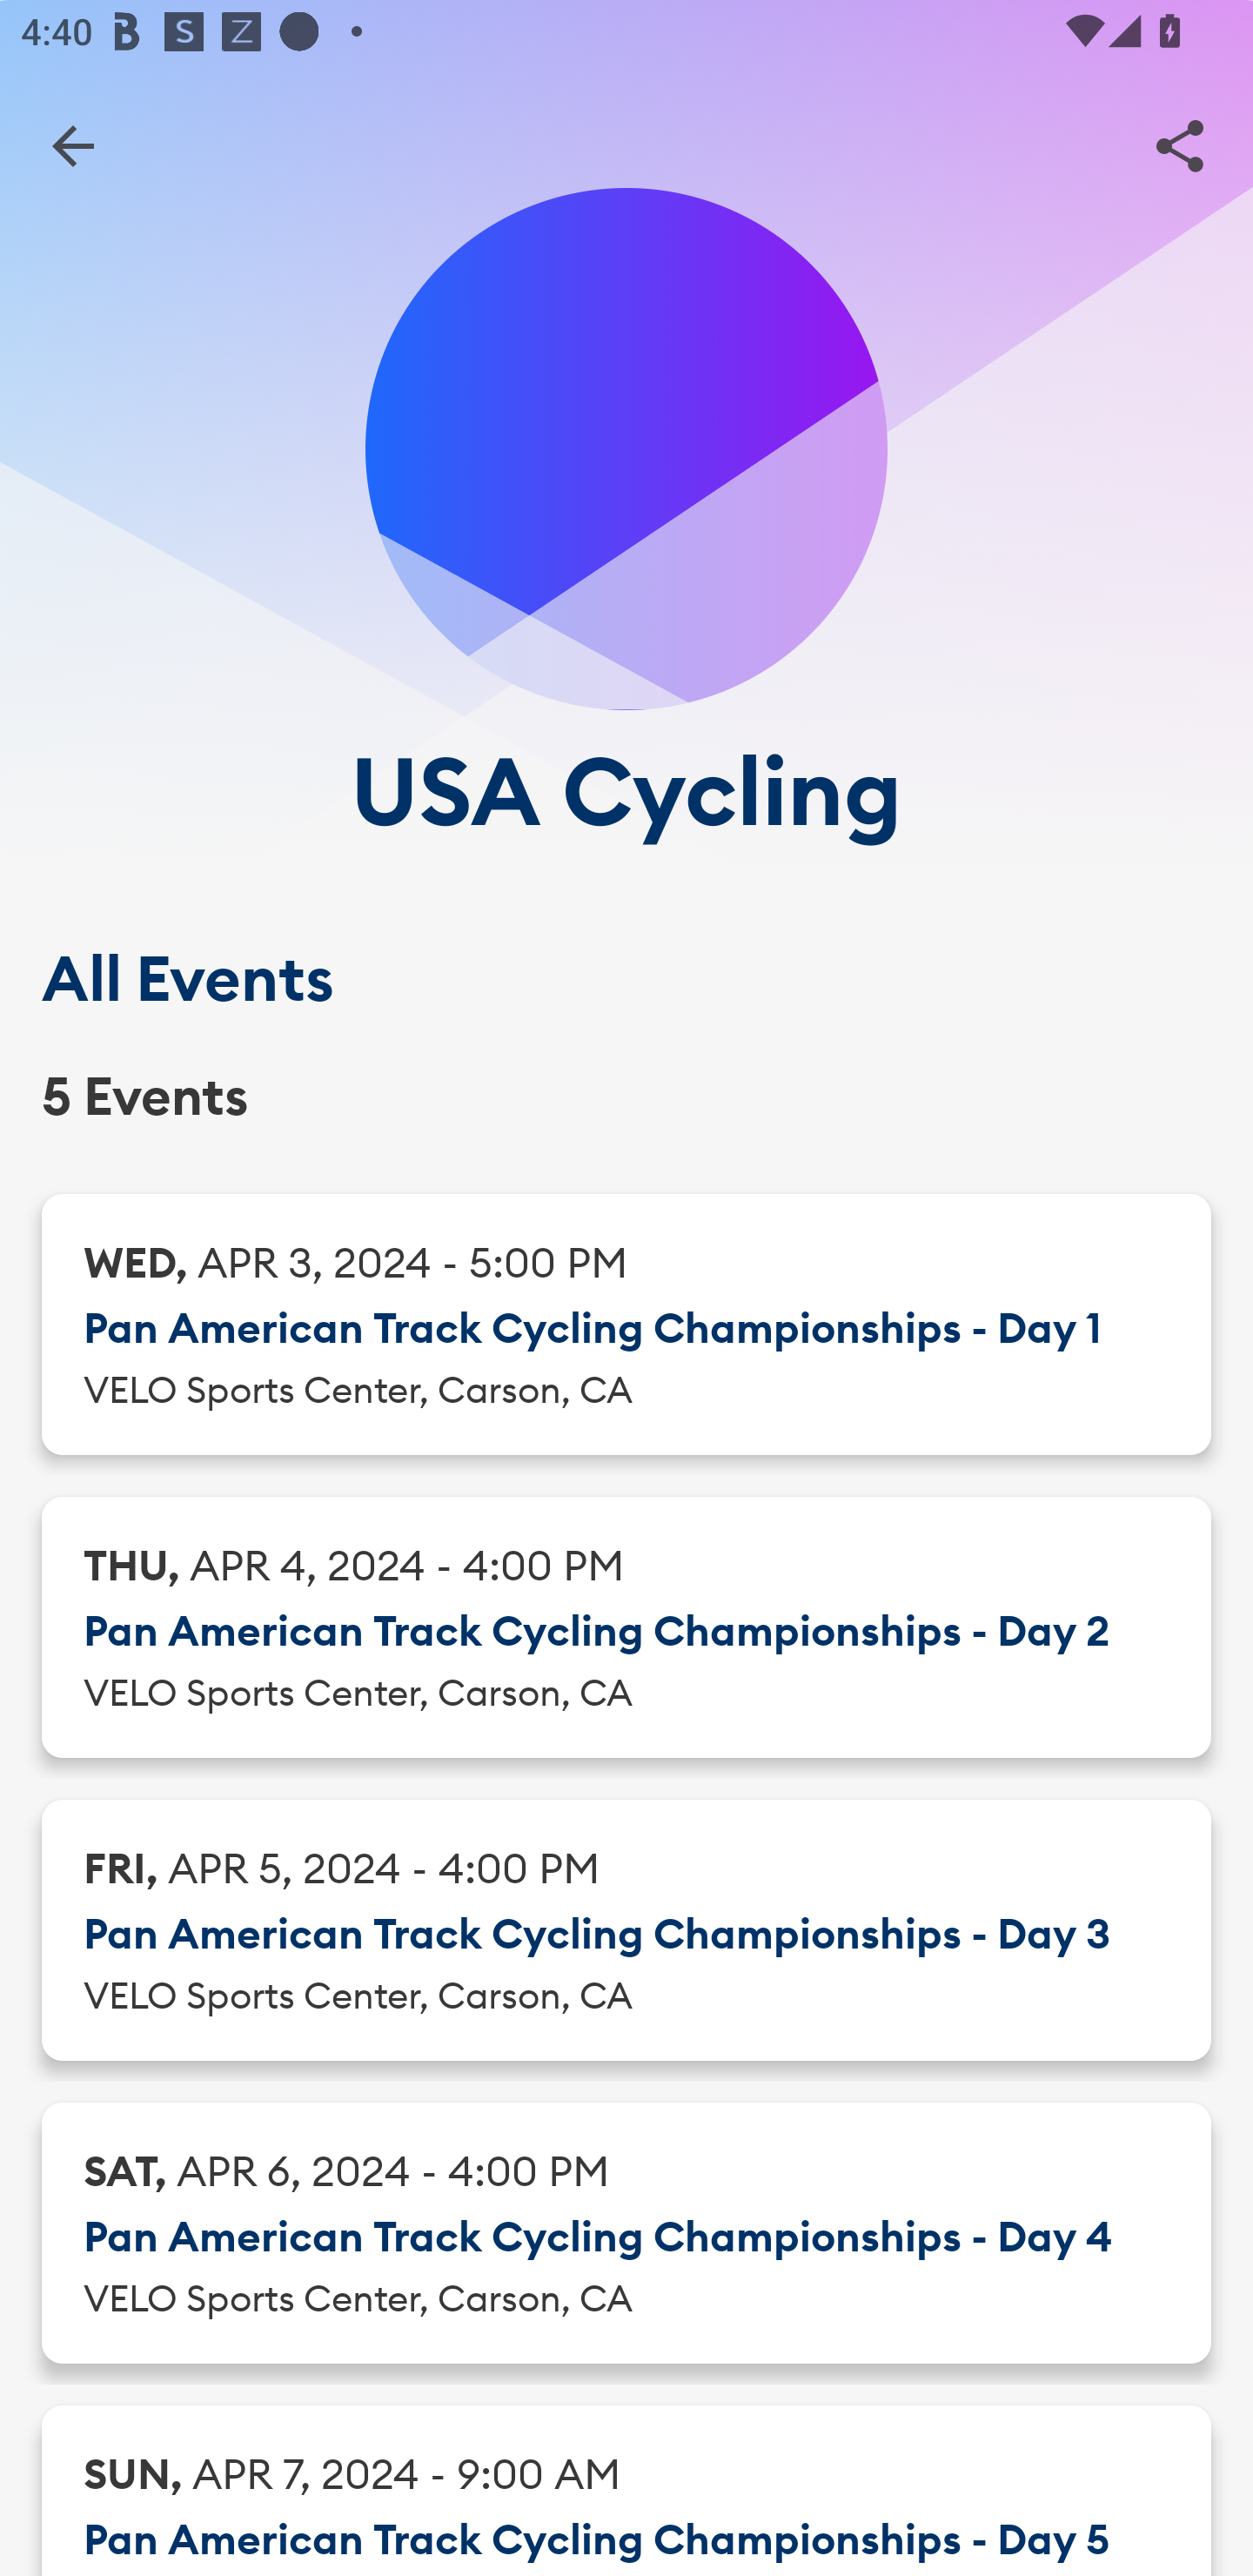 The width and height of the screenshot is (1253, 2576). What do you see at coordinates (72, 144) in the screenshot?
I see `BackButton` at bounding box center [72, 144].